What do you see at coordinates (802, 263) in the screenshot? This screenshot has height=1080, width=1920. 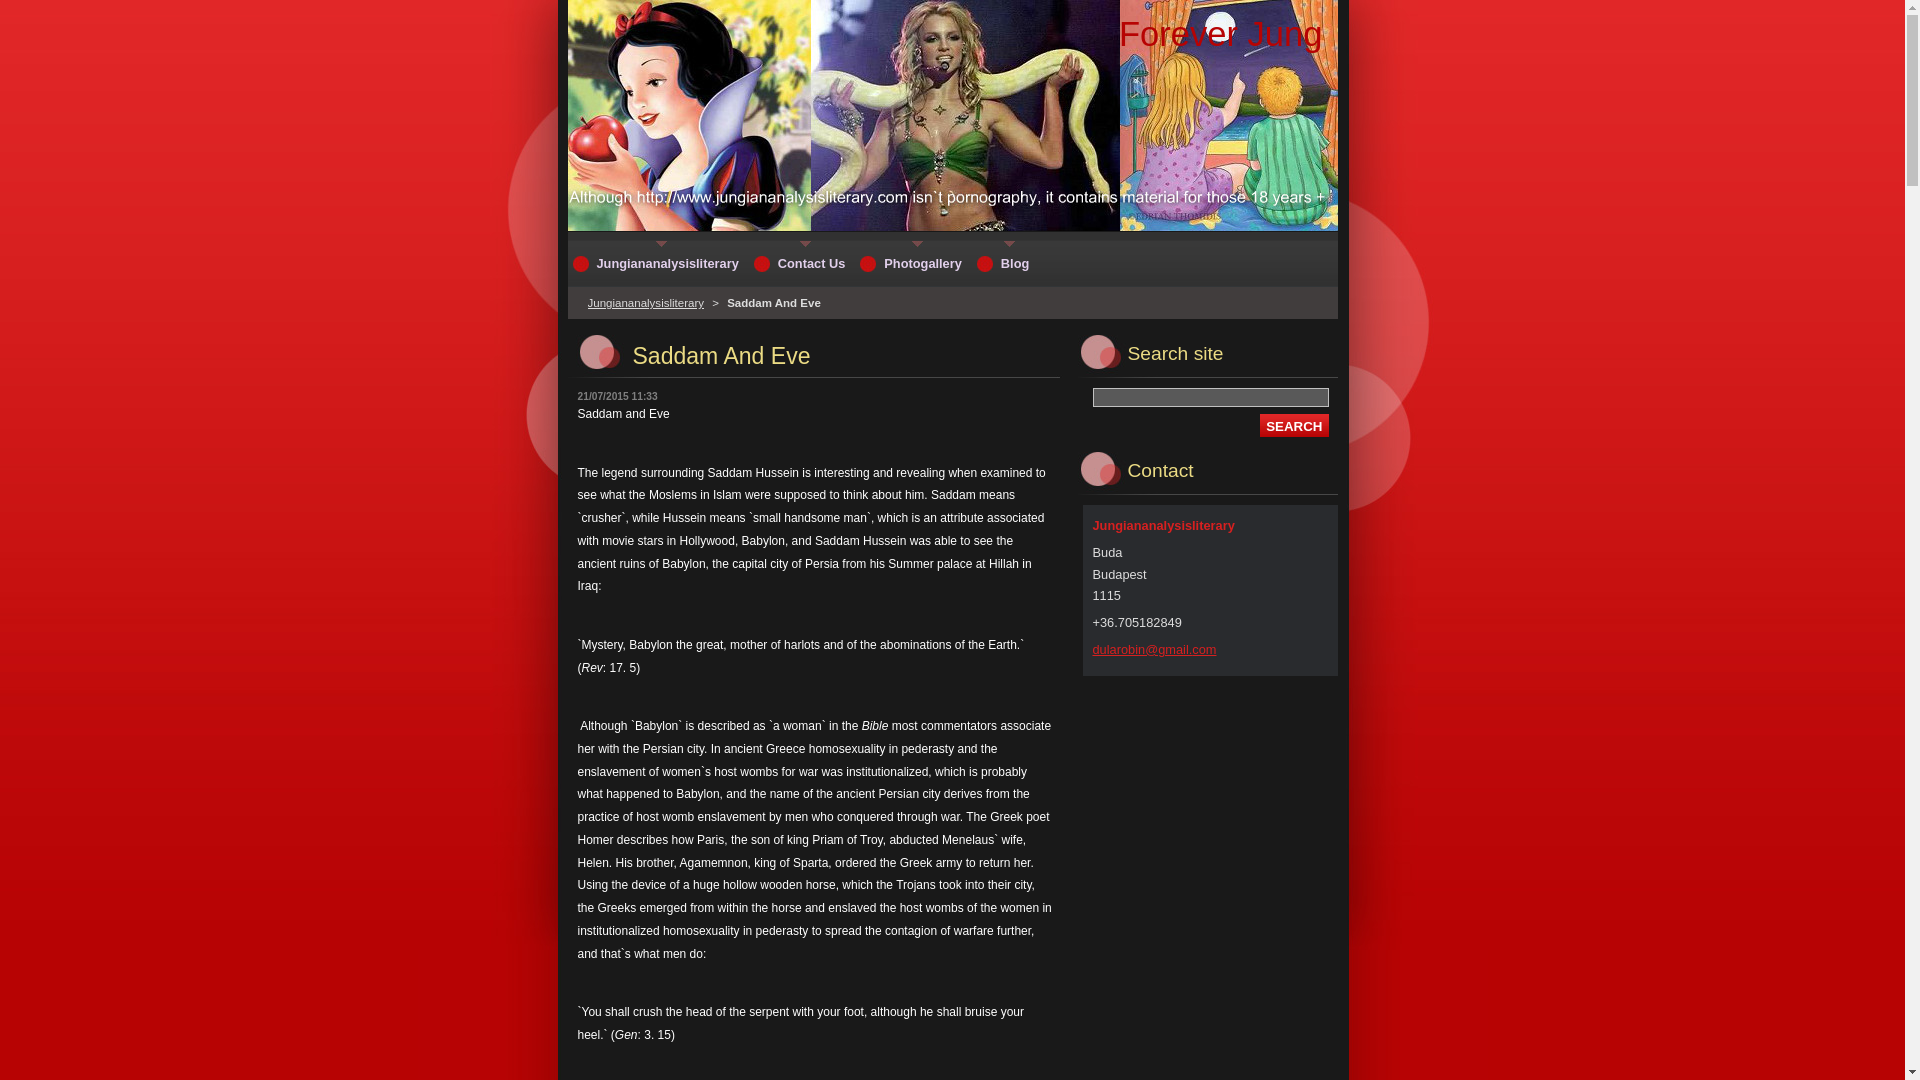 I see `Contact Us` at bounding box center [802, 263].